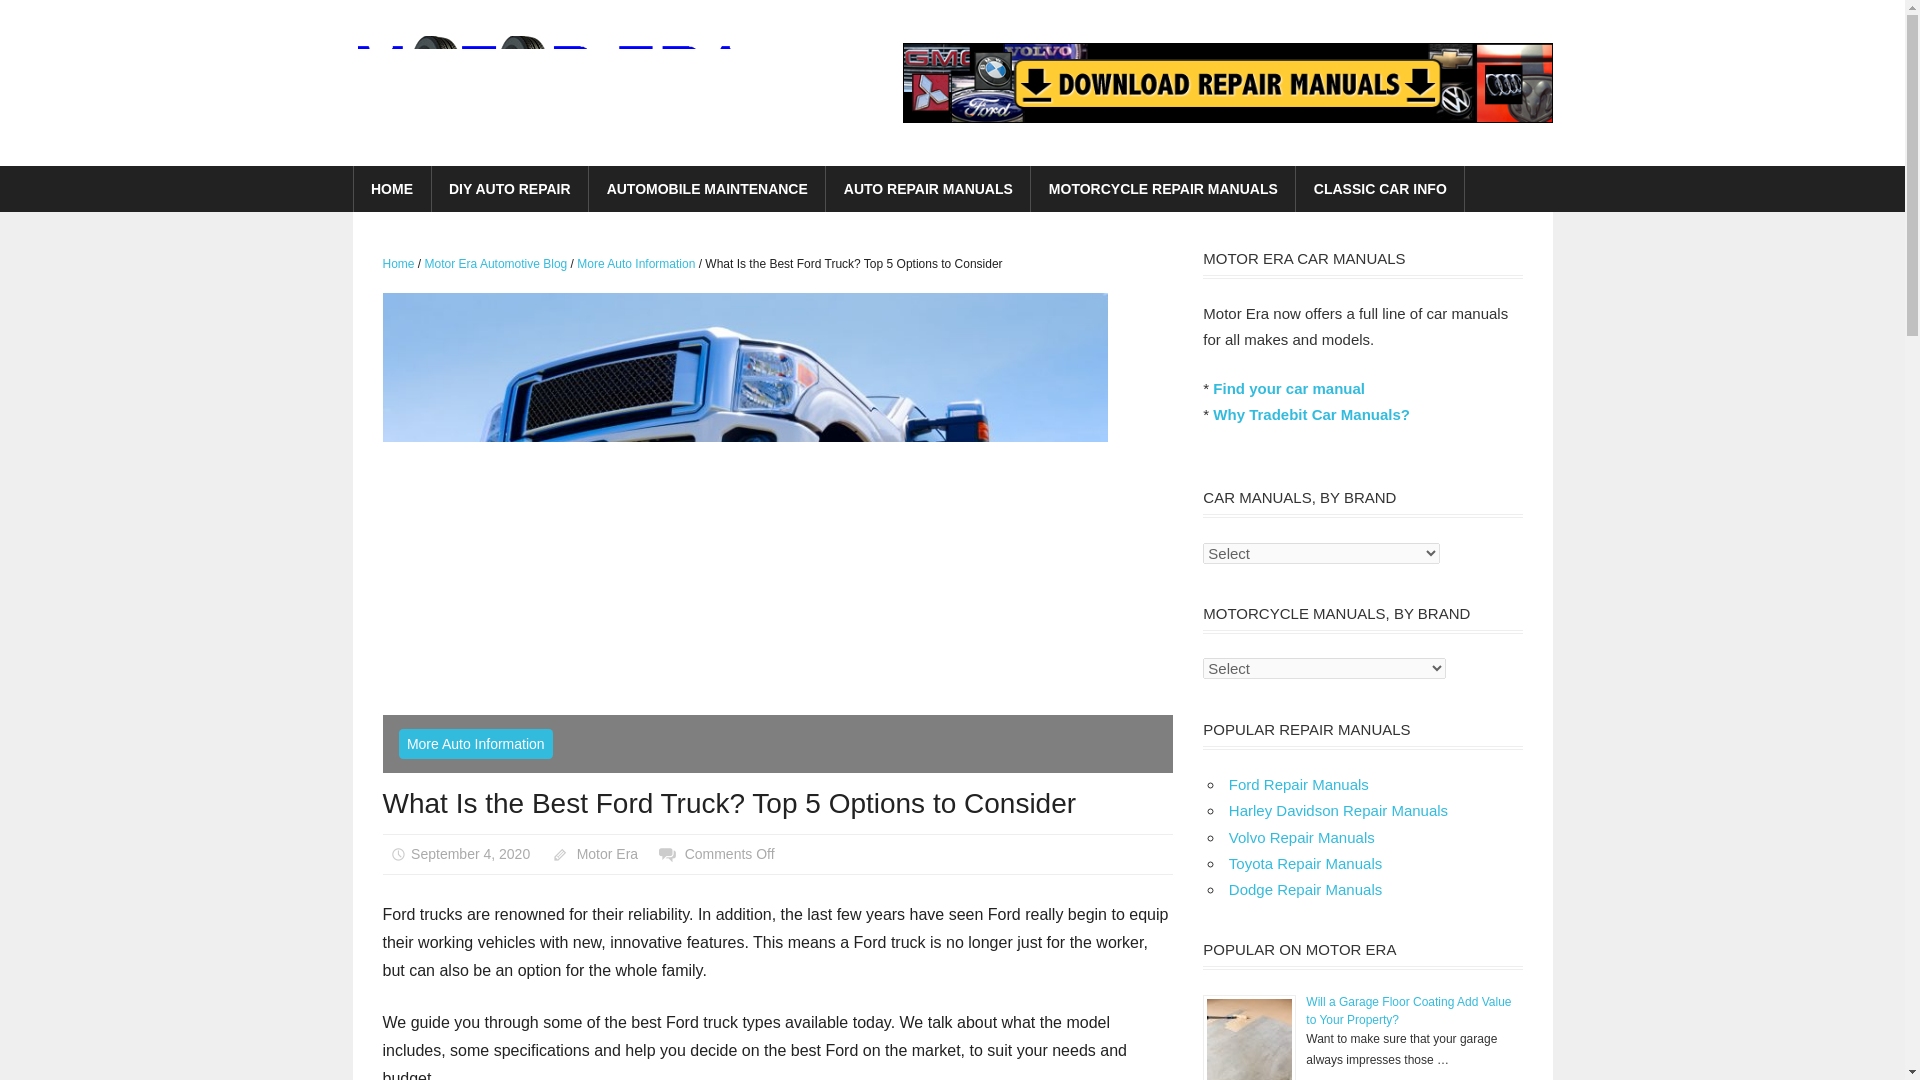 Image resolution: width=1920 pixels, height=1080 pixels. I want to click on Why Tradebit Car Manuals?, so click(1311, 414).